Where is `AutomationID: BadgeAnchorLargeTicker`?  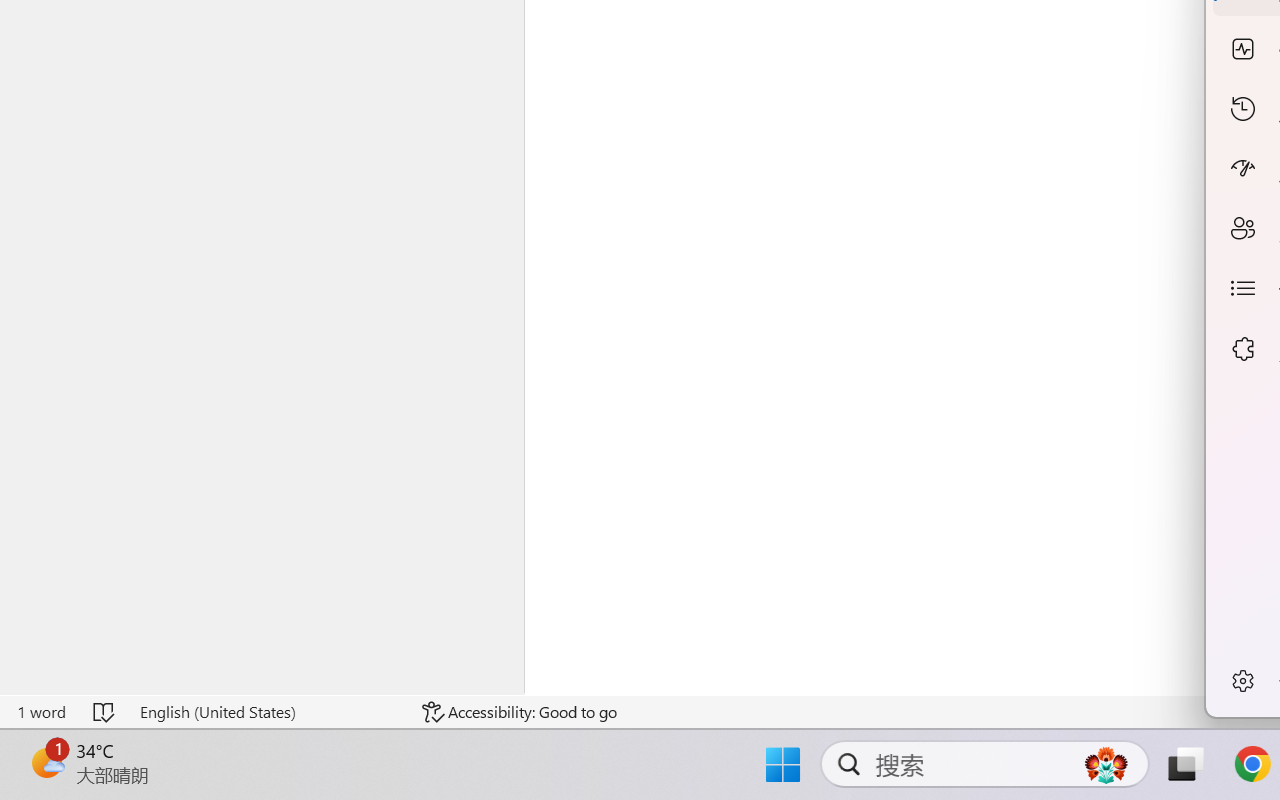 AutomationID: BadgeAnchorLargeTicker is located at coordinates (46, 762).